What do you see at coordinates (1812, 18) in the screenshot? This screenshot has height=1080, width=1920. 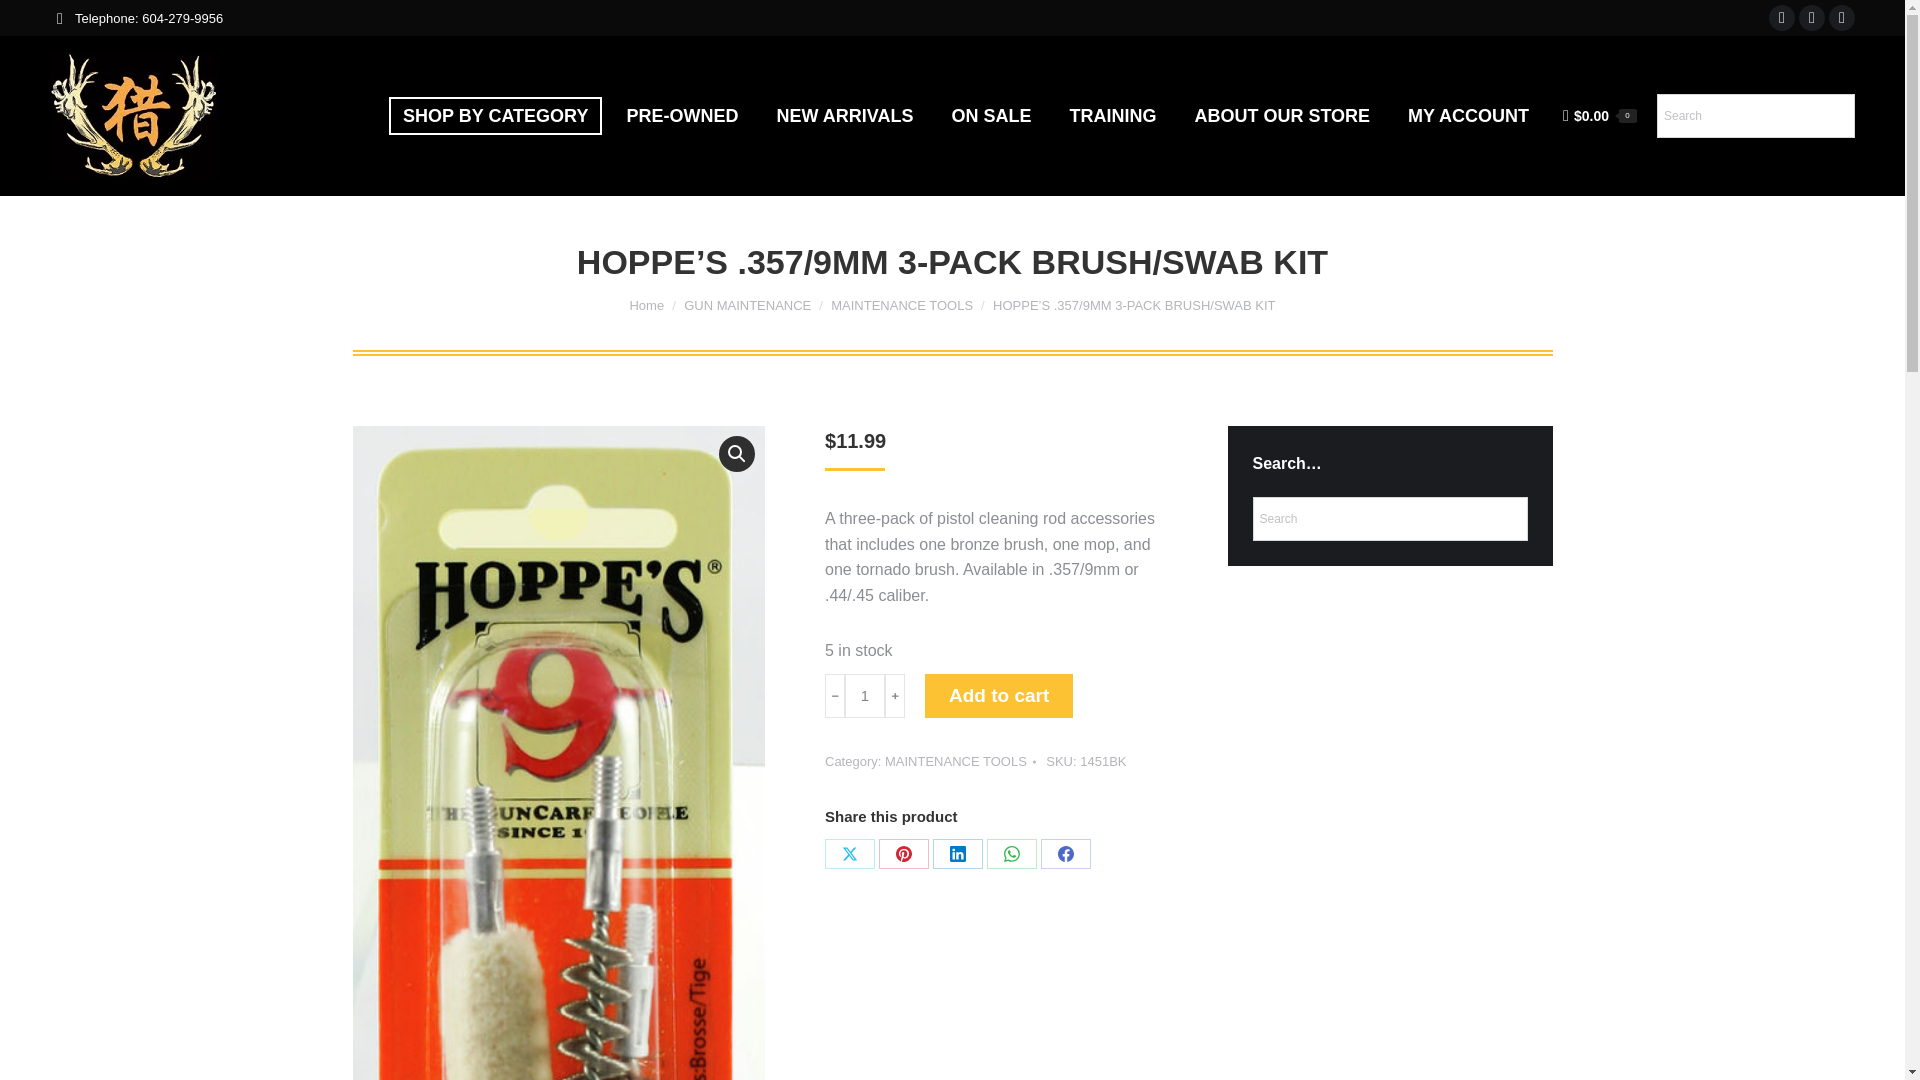 I see `X page opens in new window` at bounding box center [1812, 18].